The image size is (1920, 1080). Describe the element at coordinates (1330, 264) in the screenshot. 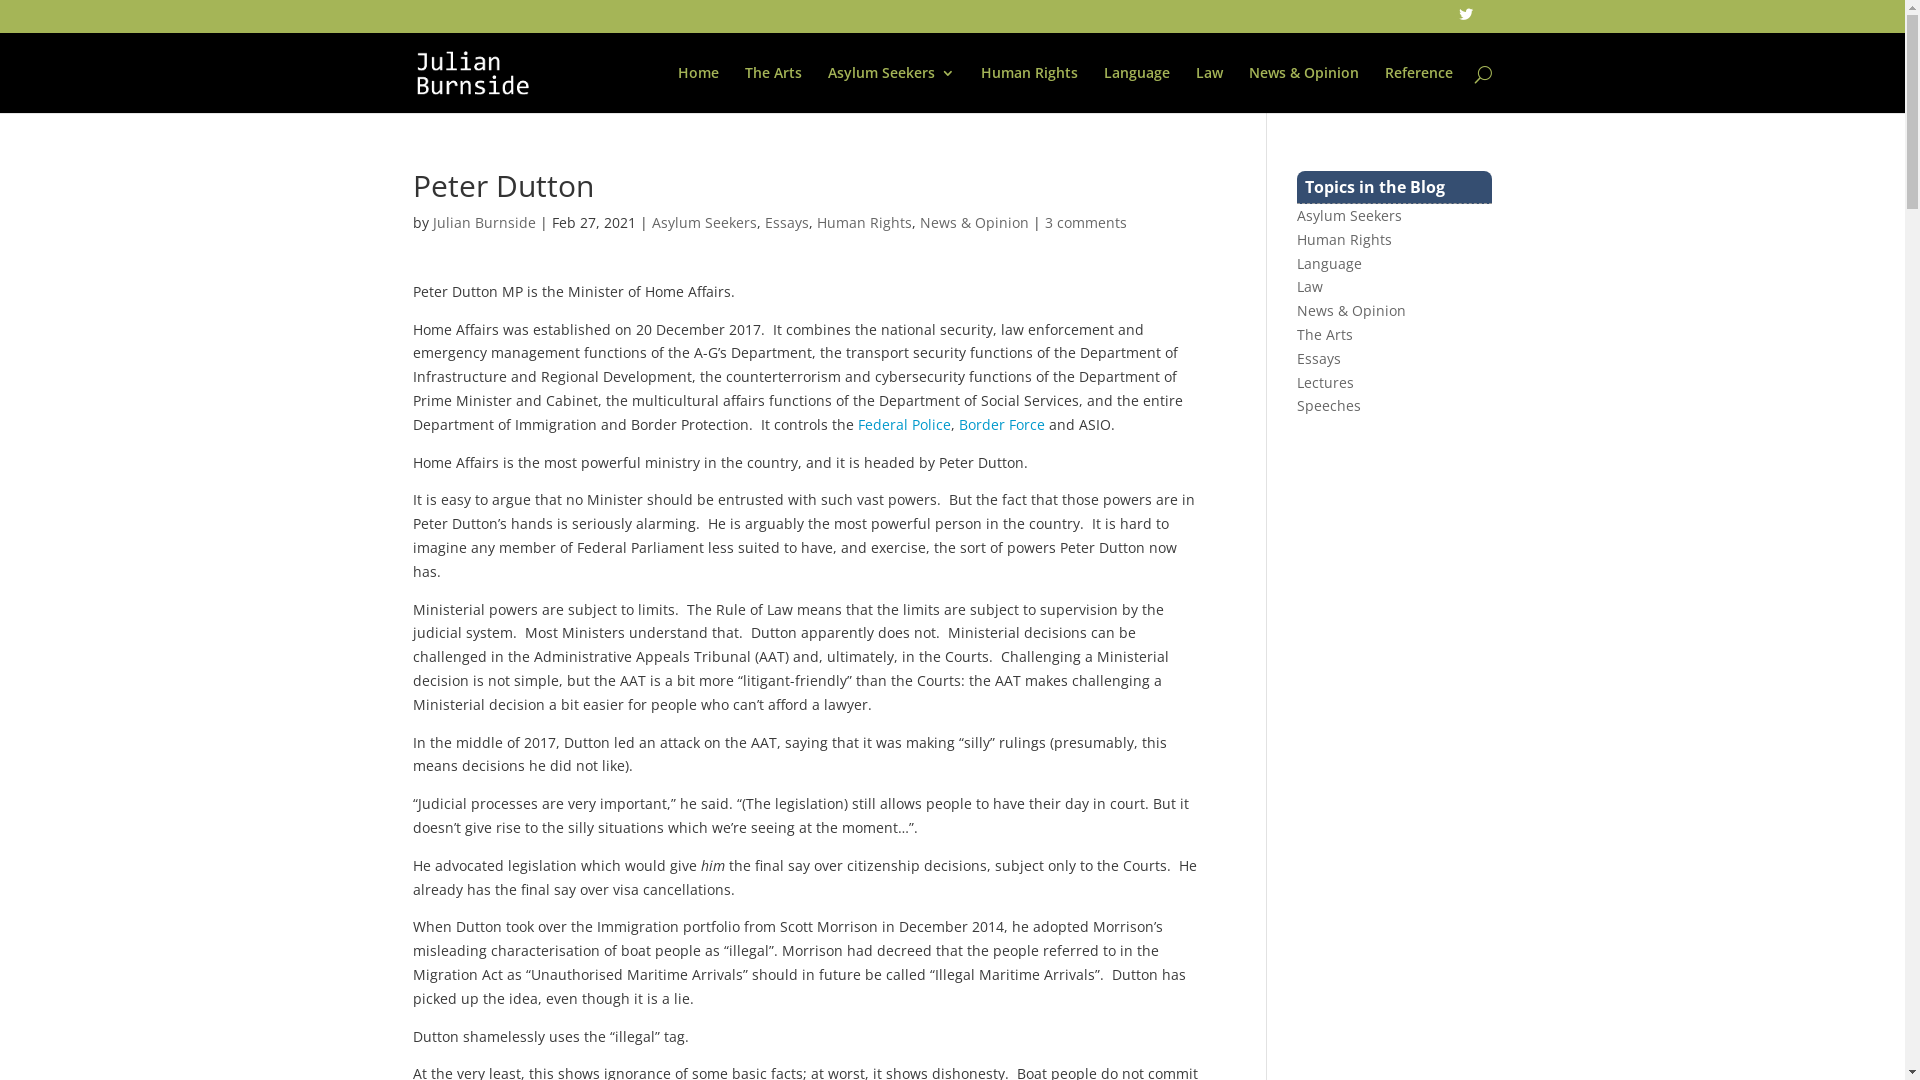

I see `Language` at that location.